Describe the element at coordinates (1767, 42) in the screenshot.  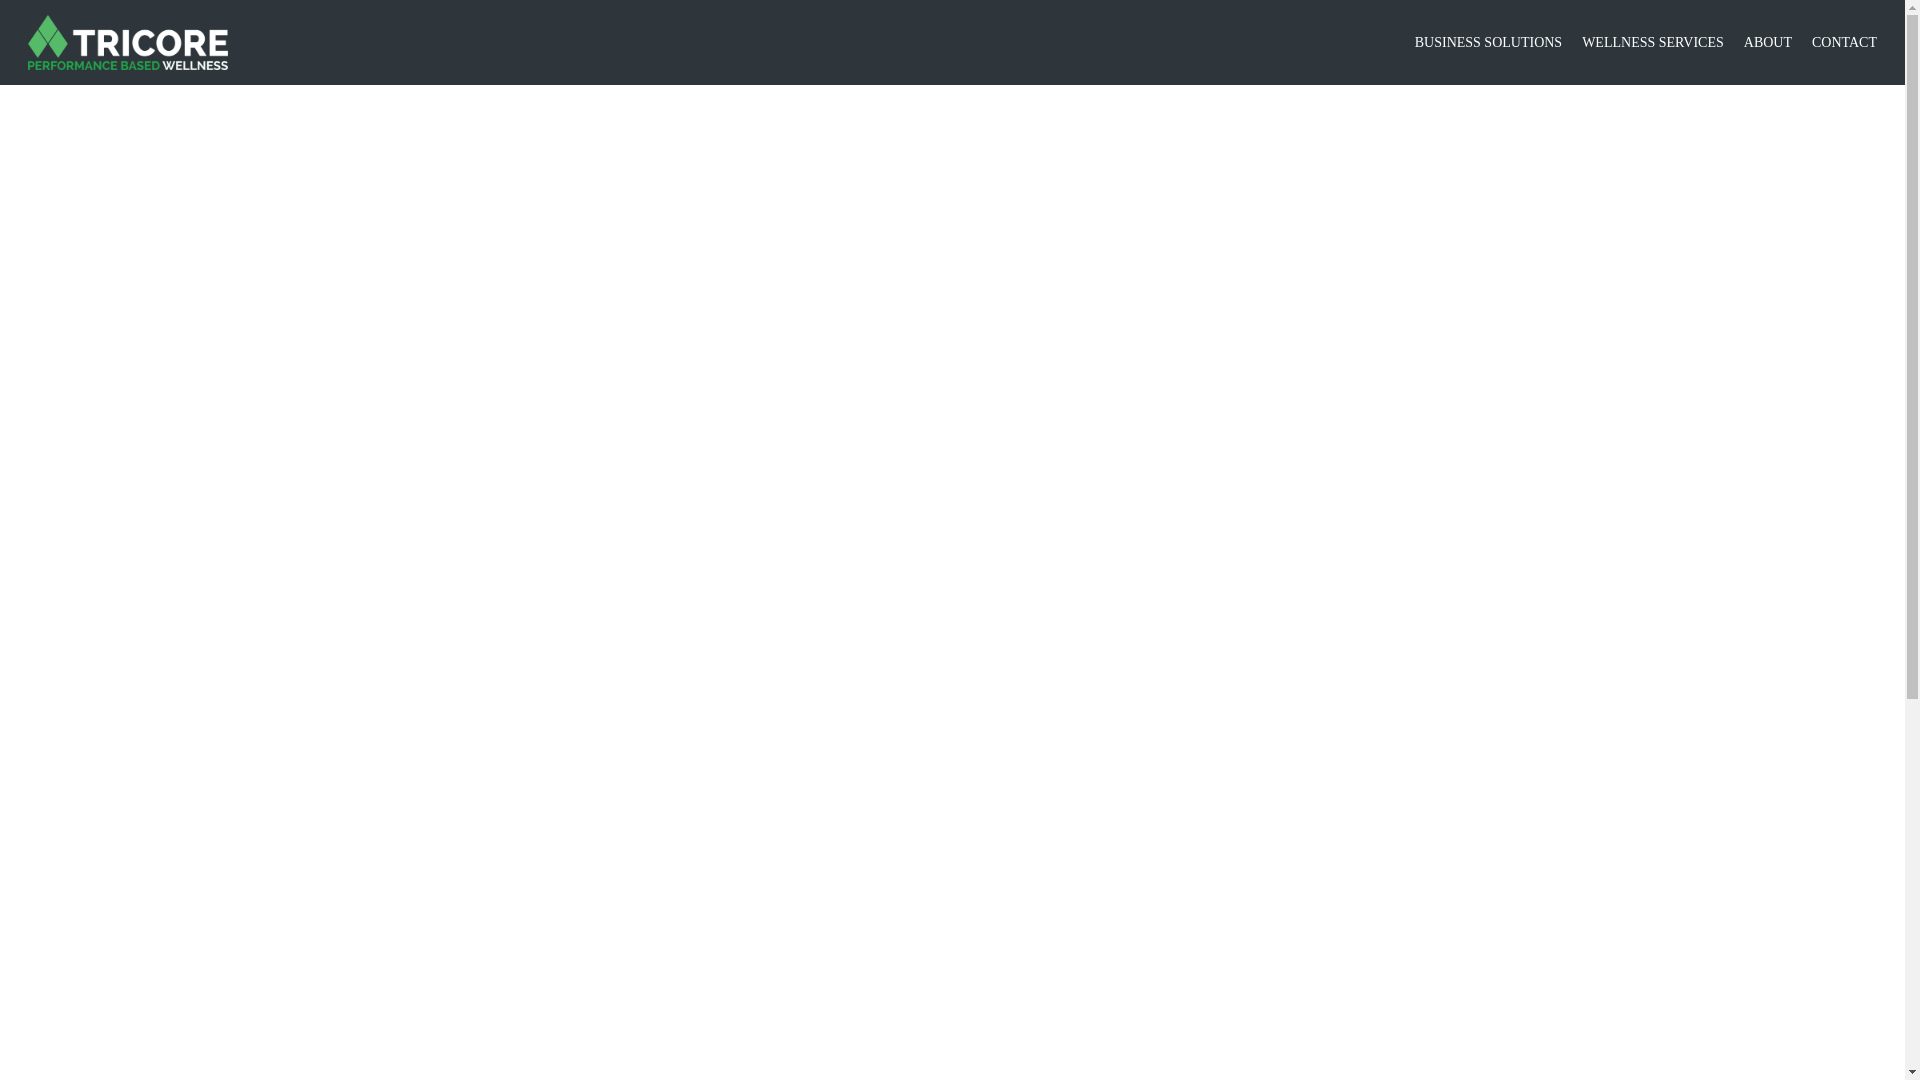
I see `ABOUT` at that location.